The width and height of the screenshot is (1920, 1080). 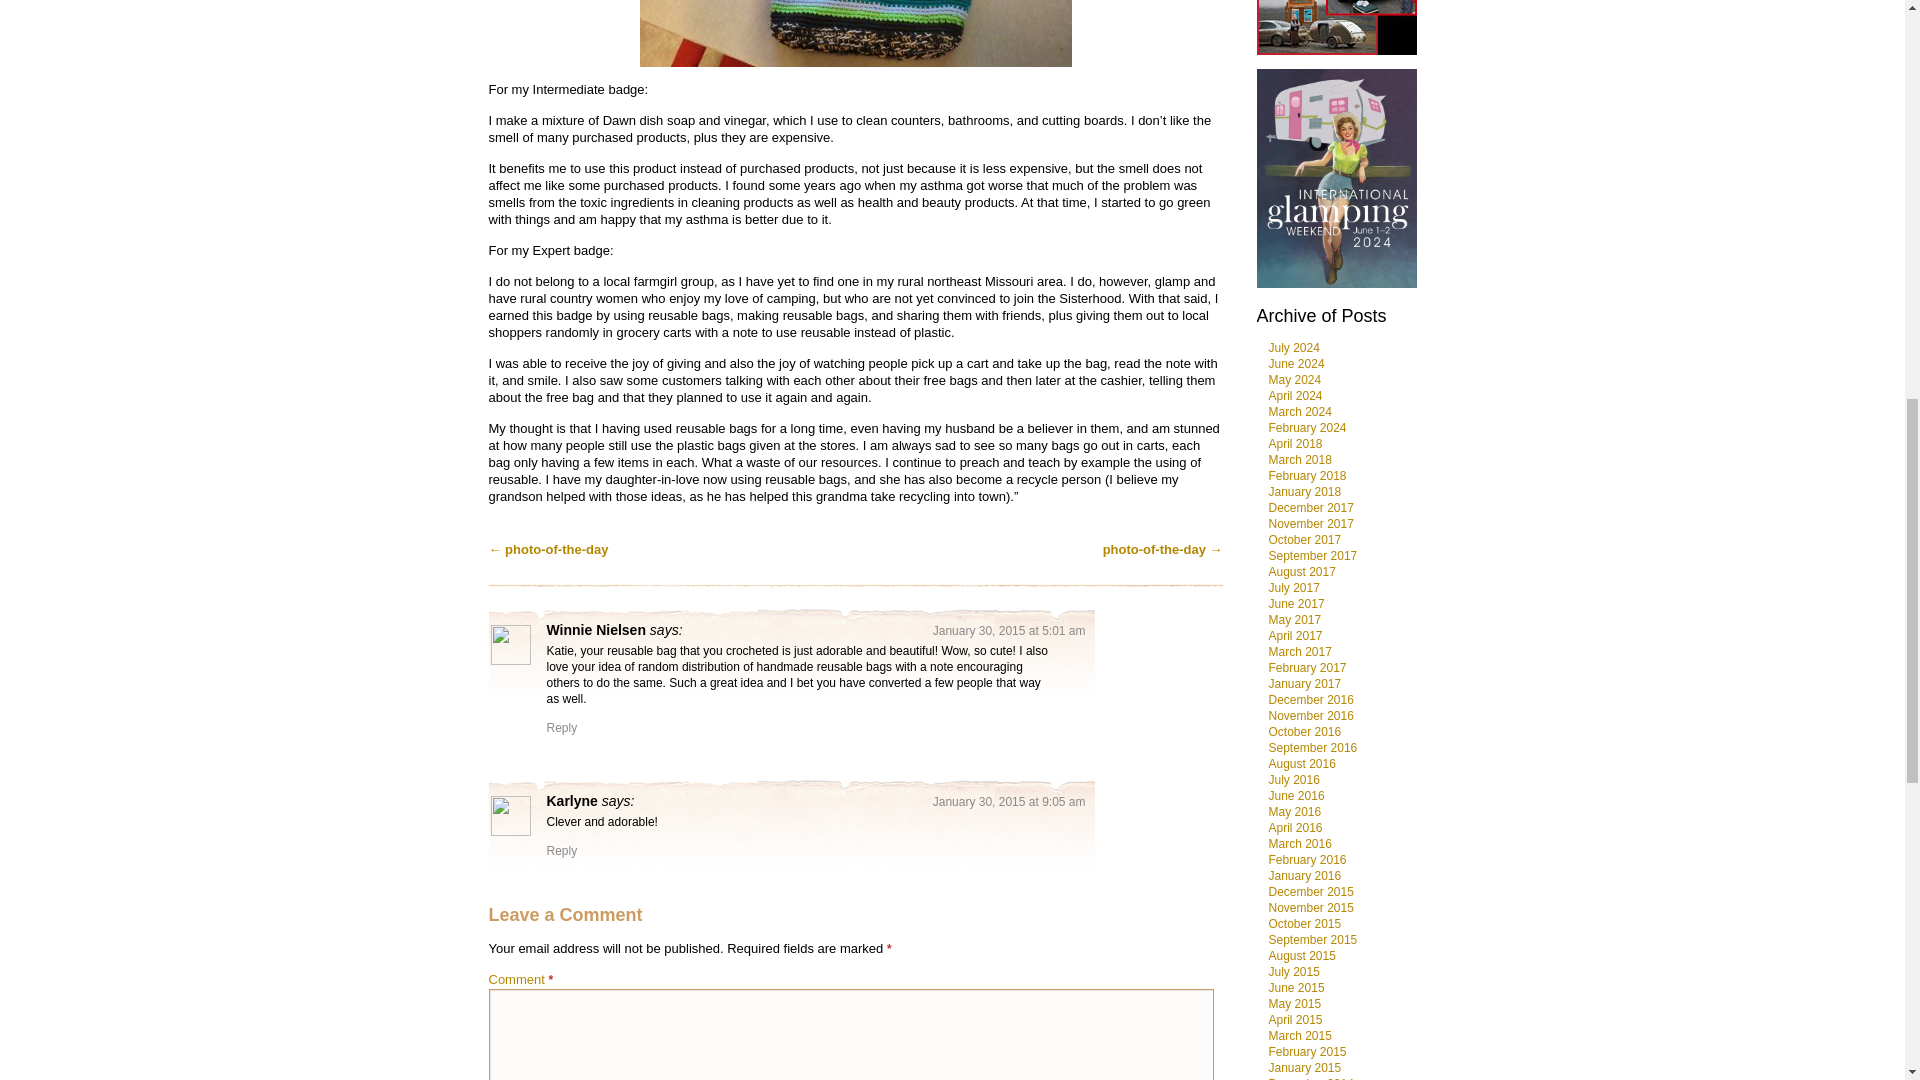 I want to click on Reply, so click(x=561, y=728).